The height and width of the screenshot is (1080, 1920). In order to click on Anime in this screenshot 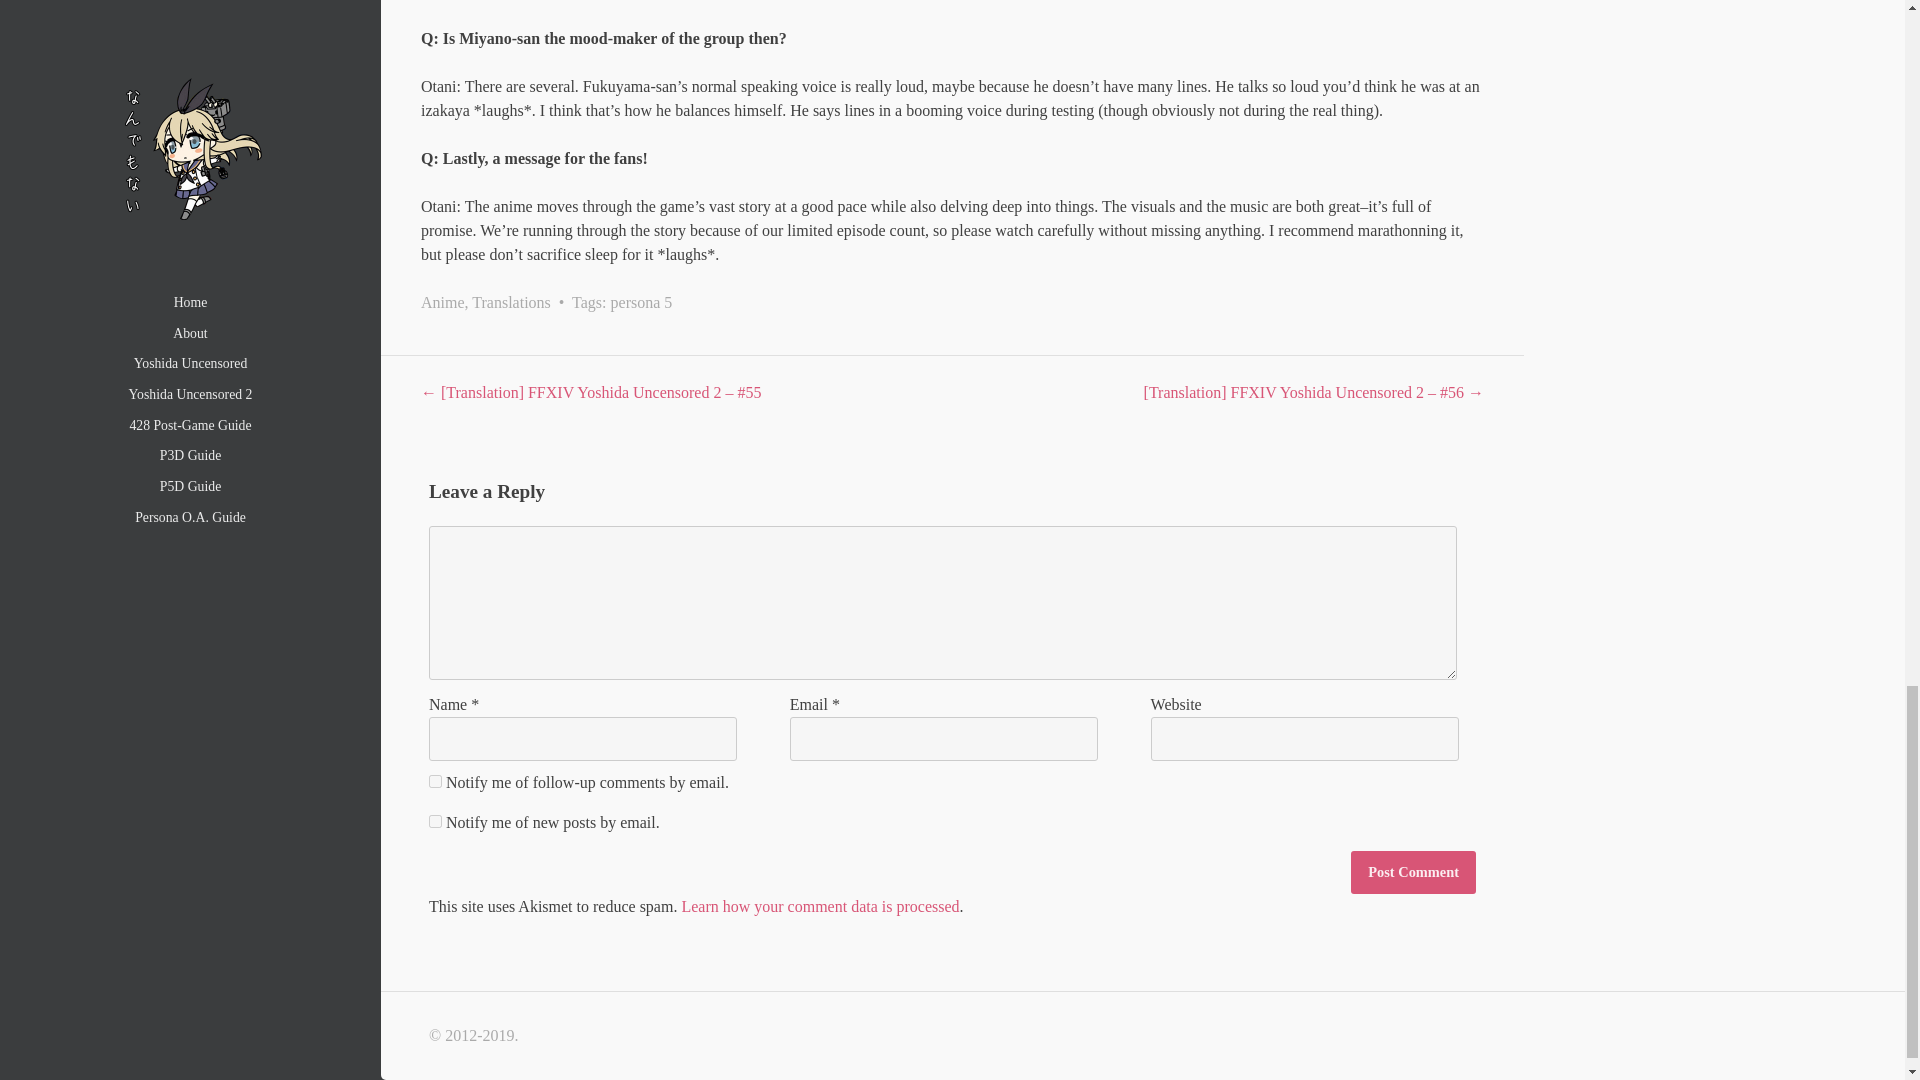, I will do `click(442, 302)`.